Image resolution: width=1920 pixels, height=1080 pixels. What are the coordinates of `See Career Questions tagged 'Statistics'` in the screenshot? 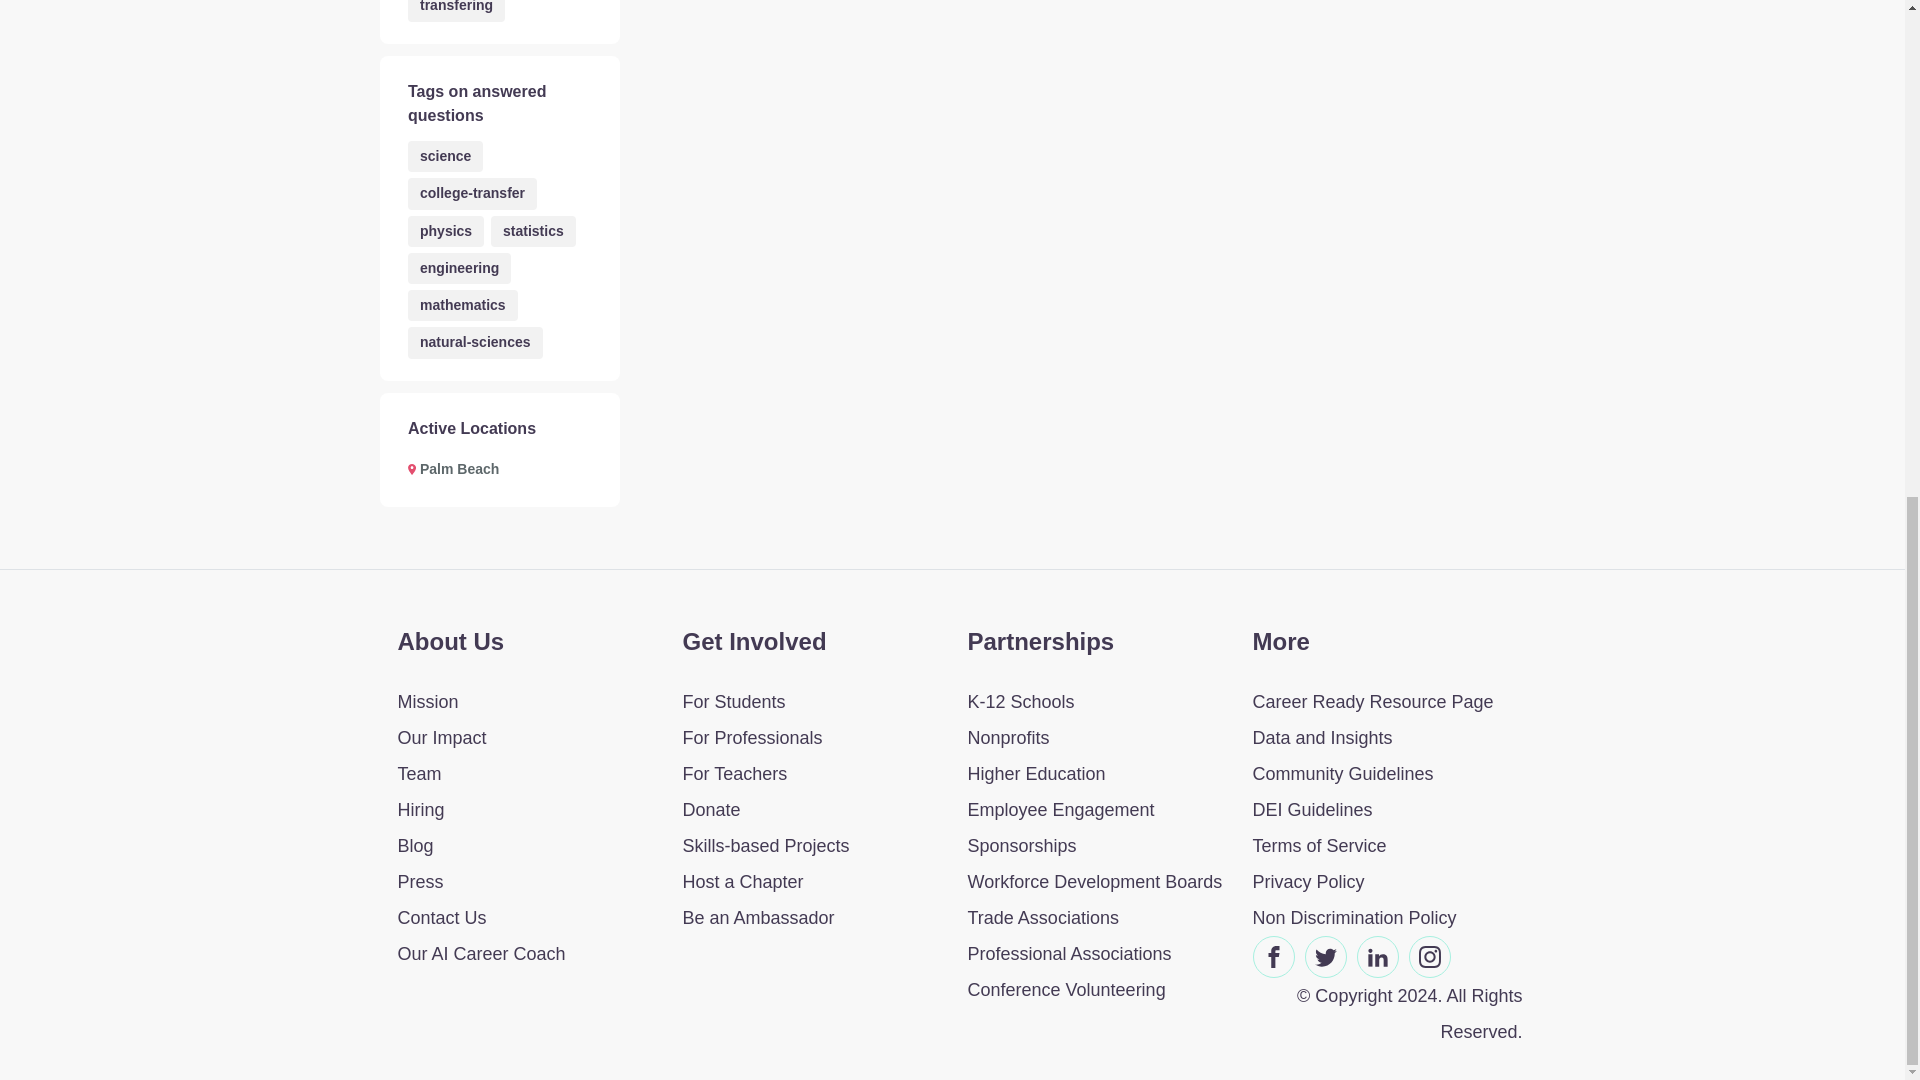 It's located at (534, 230).